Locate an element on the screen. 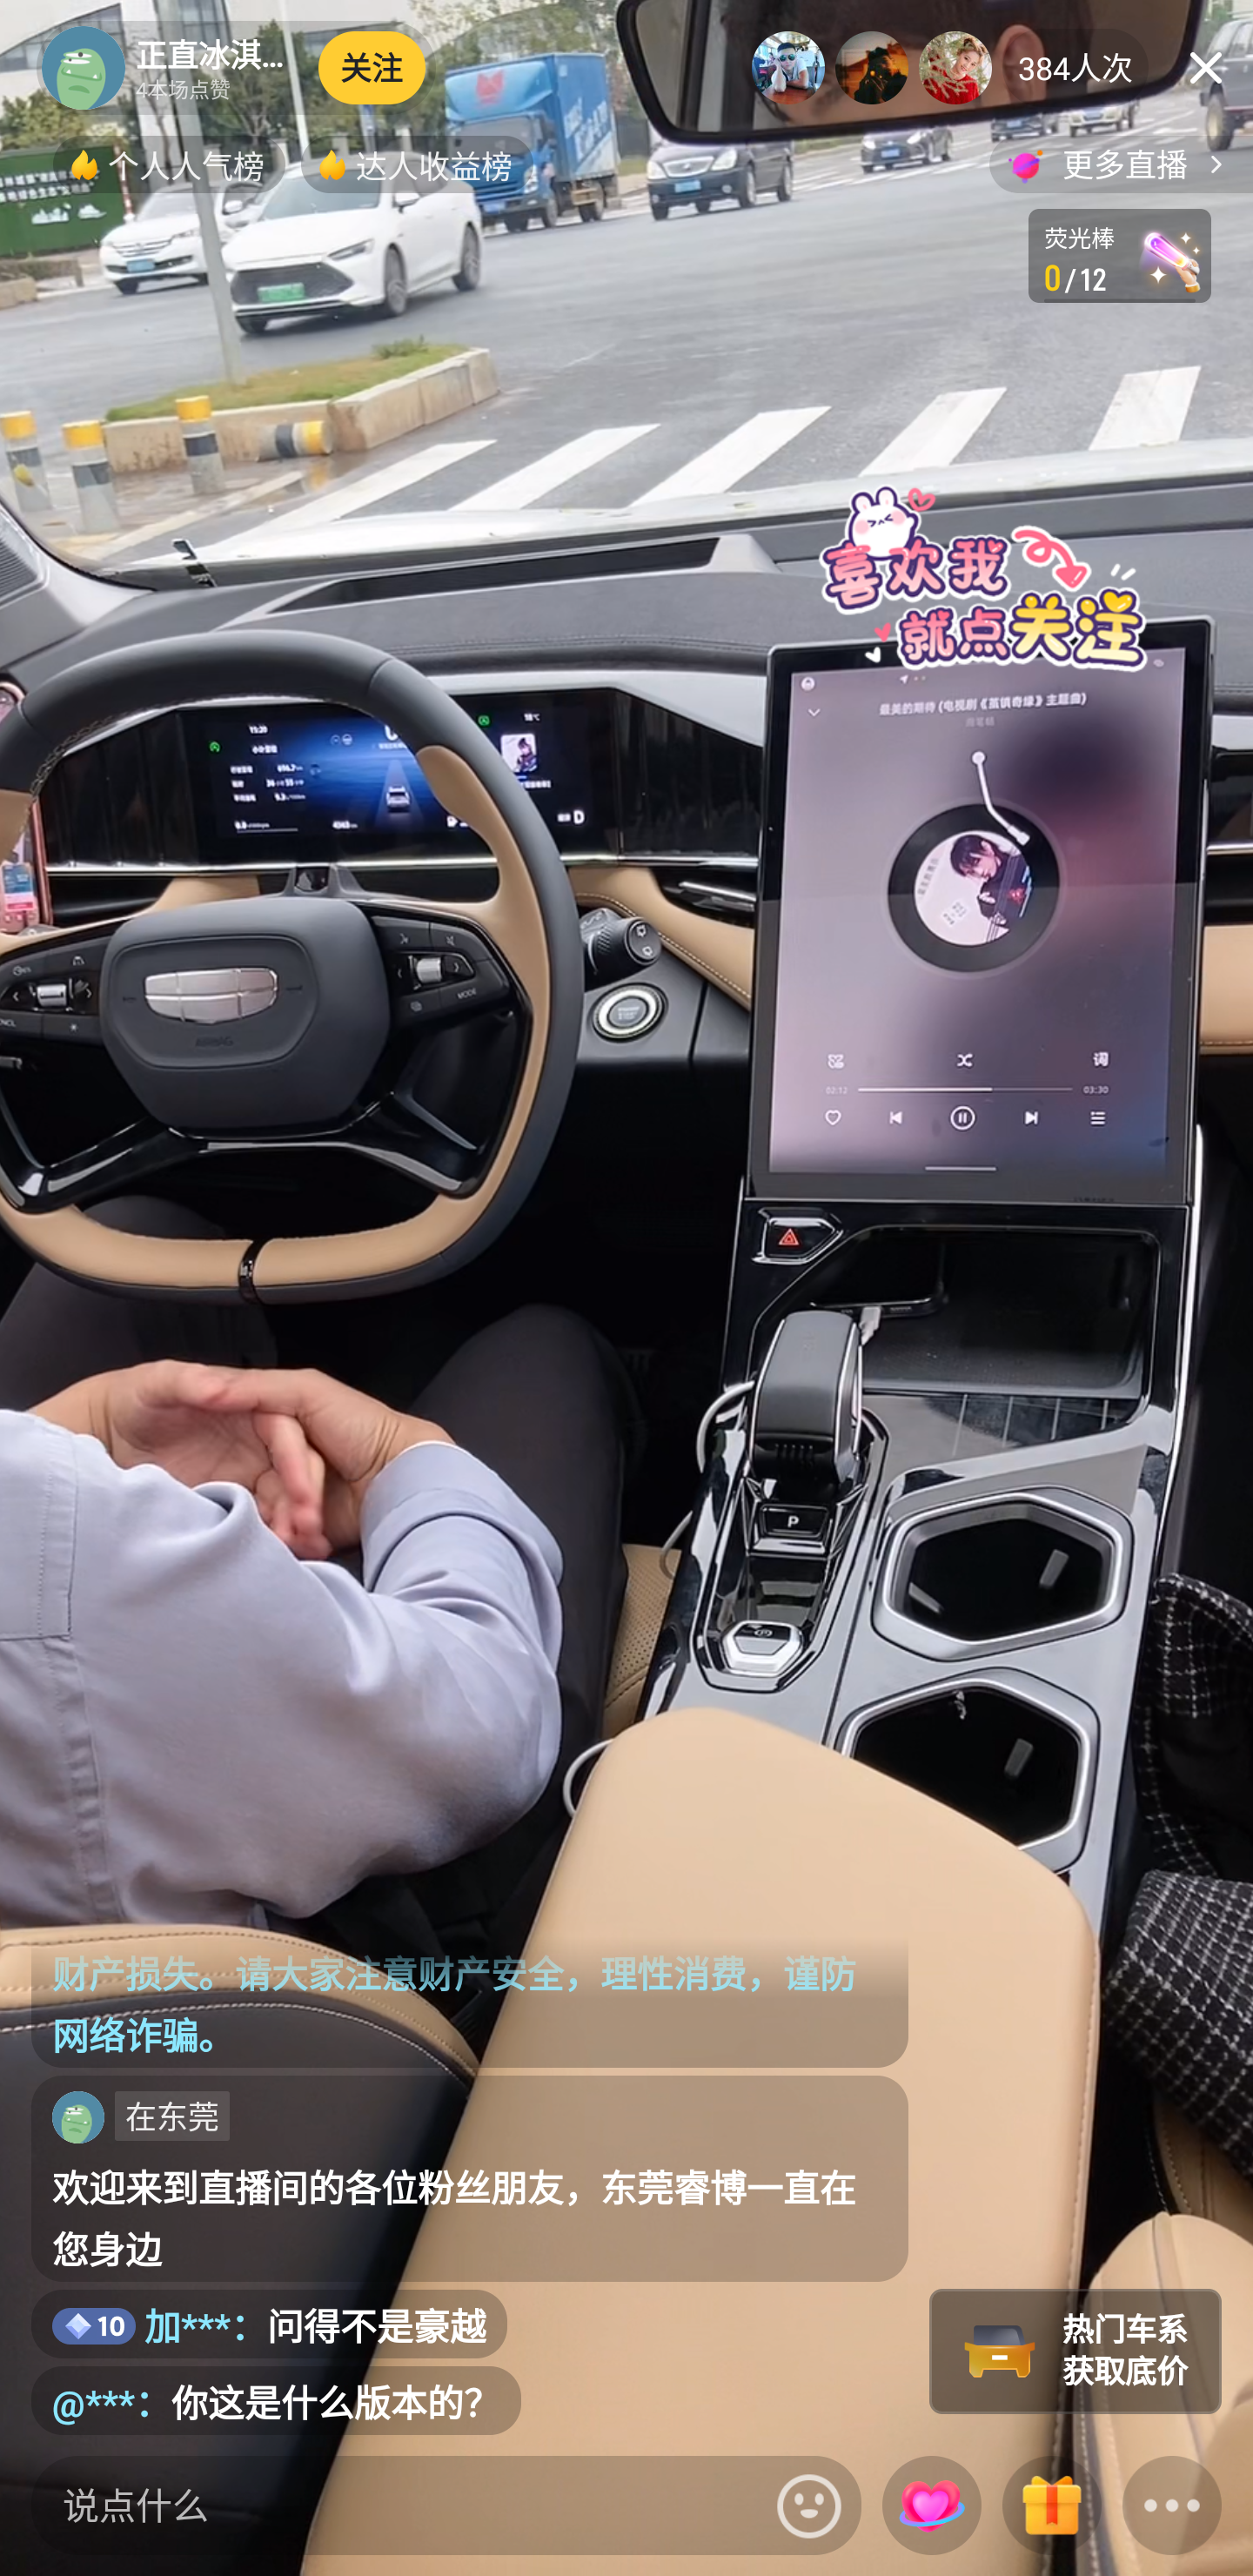 This screenshot has width=1253, height=2576. 说点什么 is located at coordinates (397, 2505).